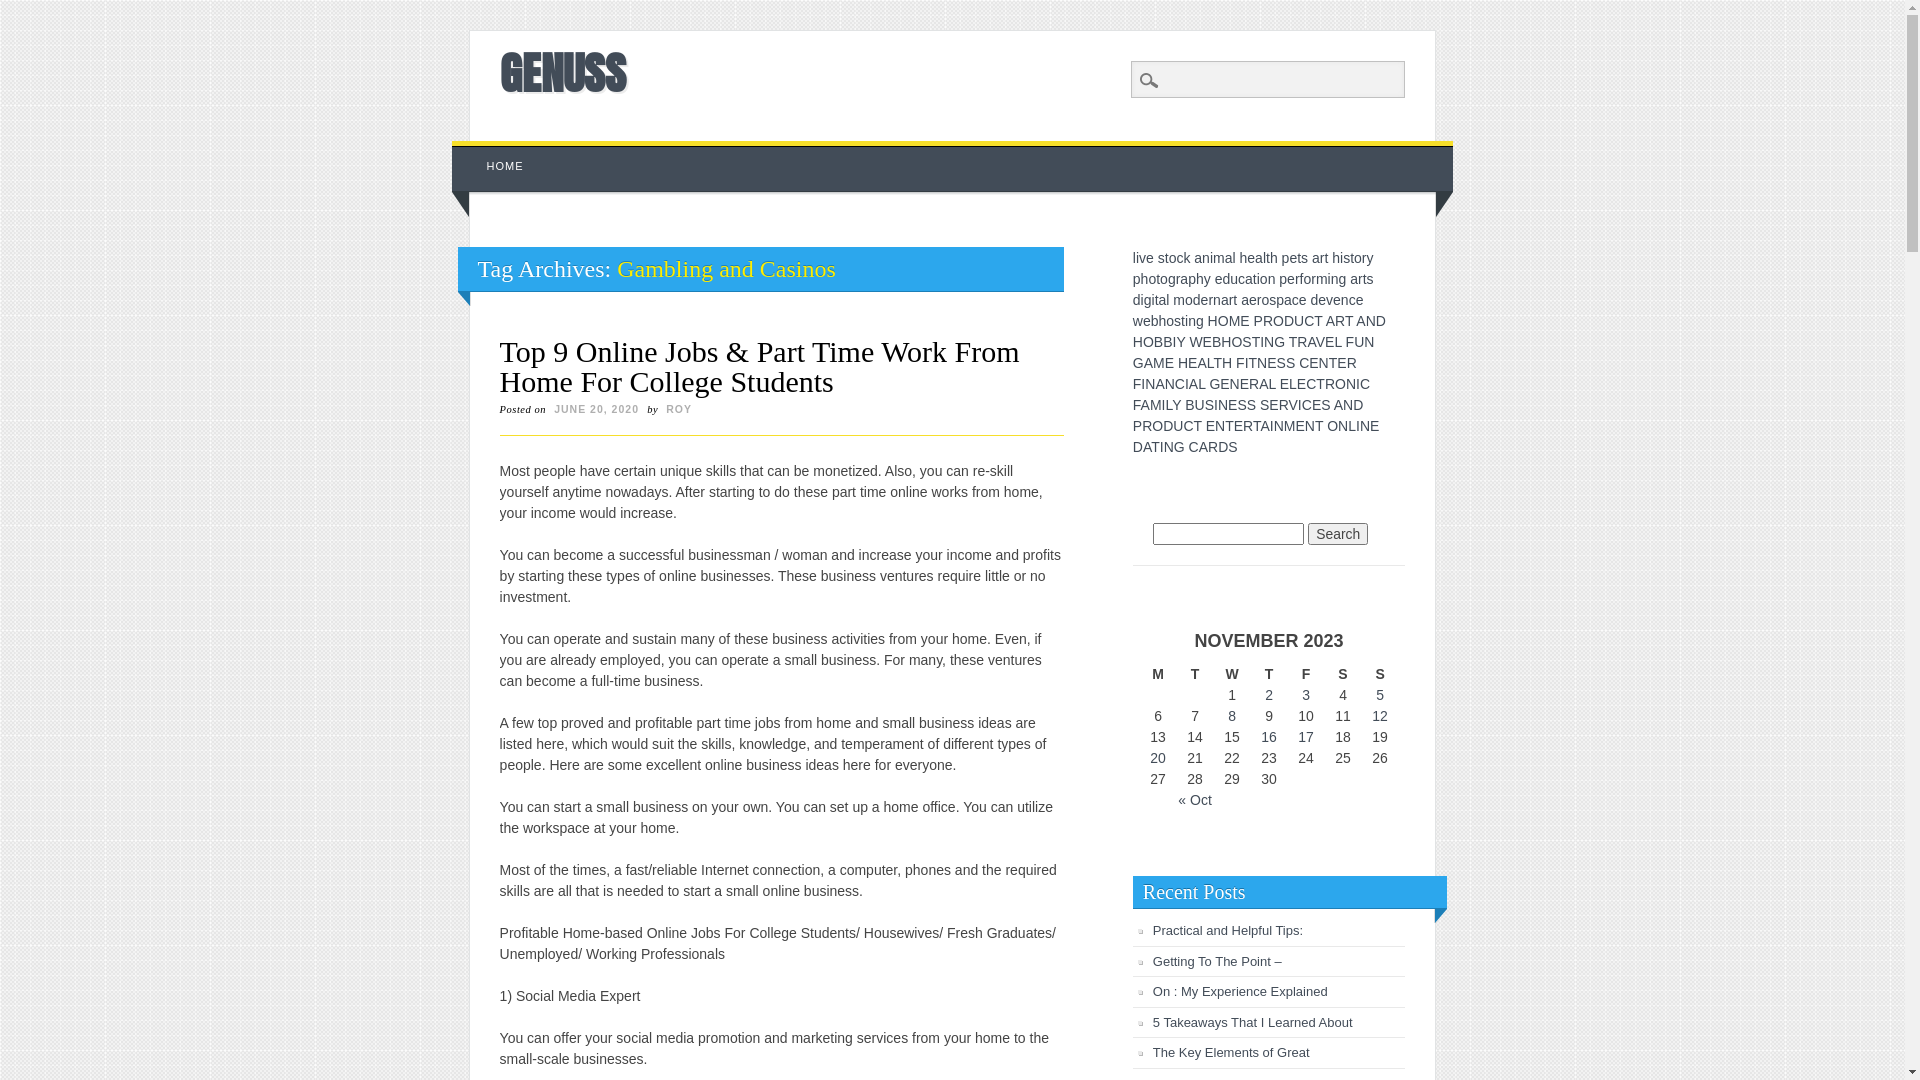 The width and height of the screenshot is (1920, 1080). I want to click on T, so click(1257, 426).